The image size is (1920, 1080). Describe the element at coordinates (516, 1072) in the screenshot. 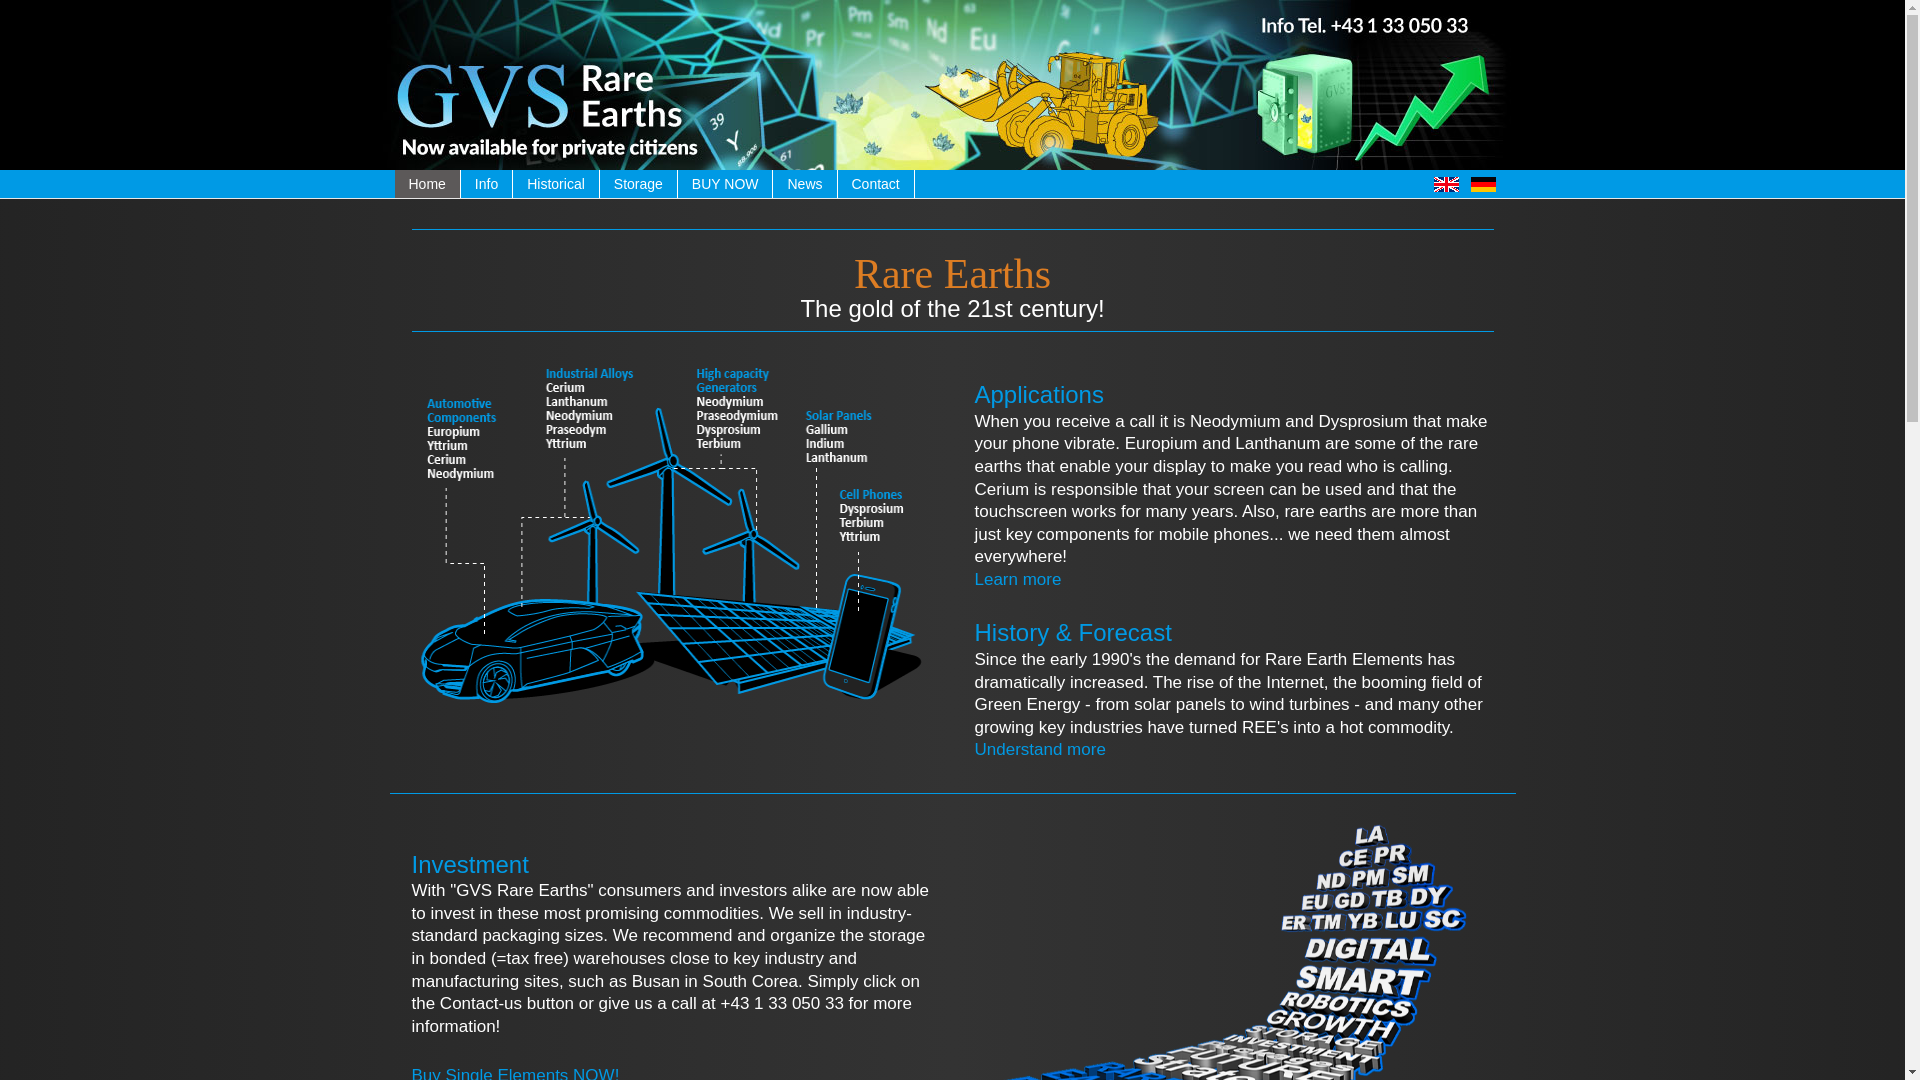

I see `Buy Single Elements NOW!` at that location.